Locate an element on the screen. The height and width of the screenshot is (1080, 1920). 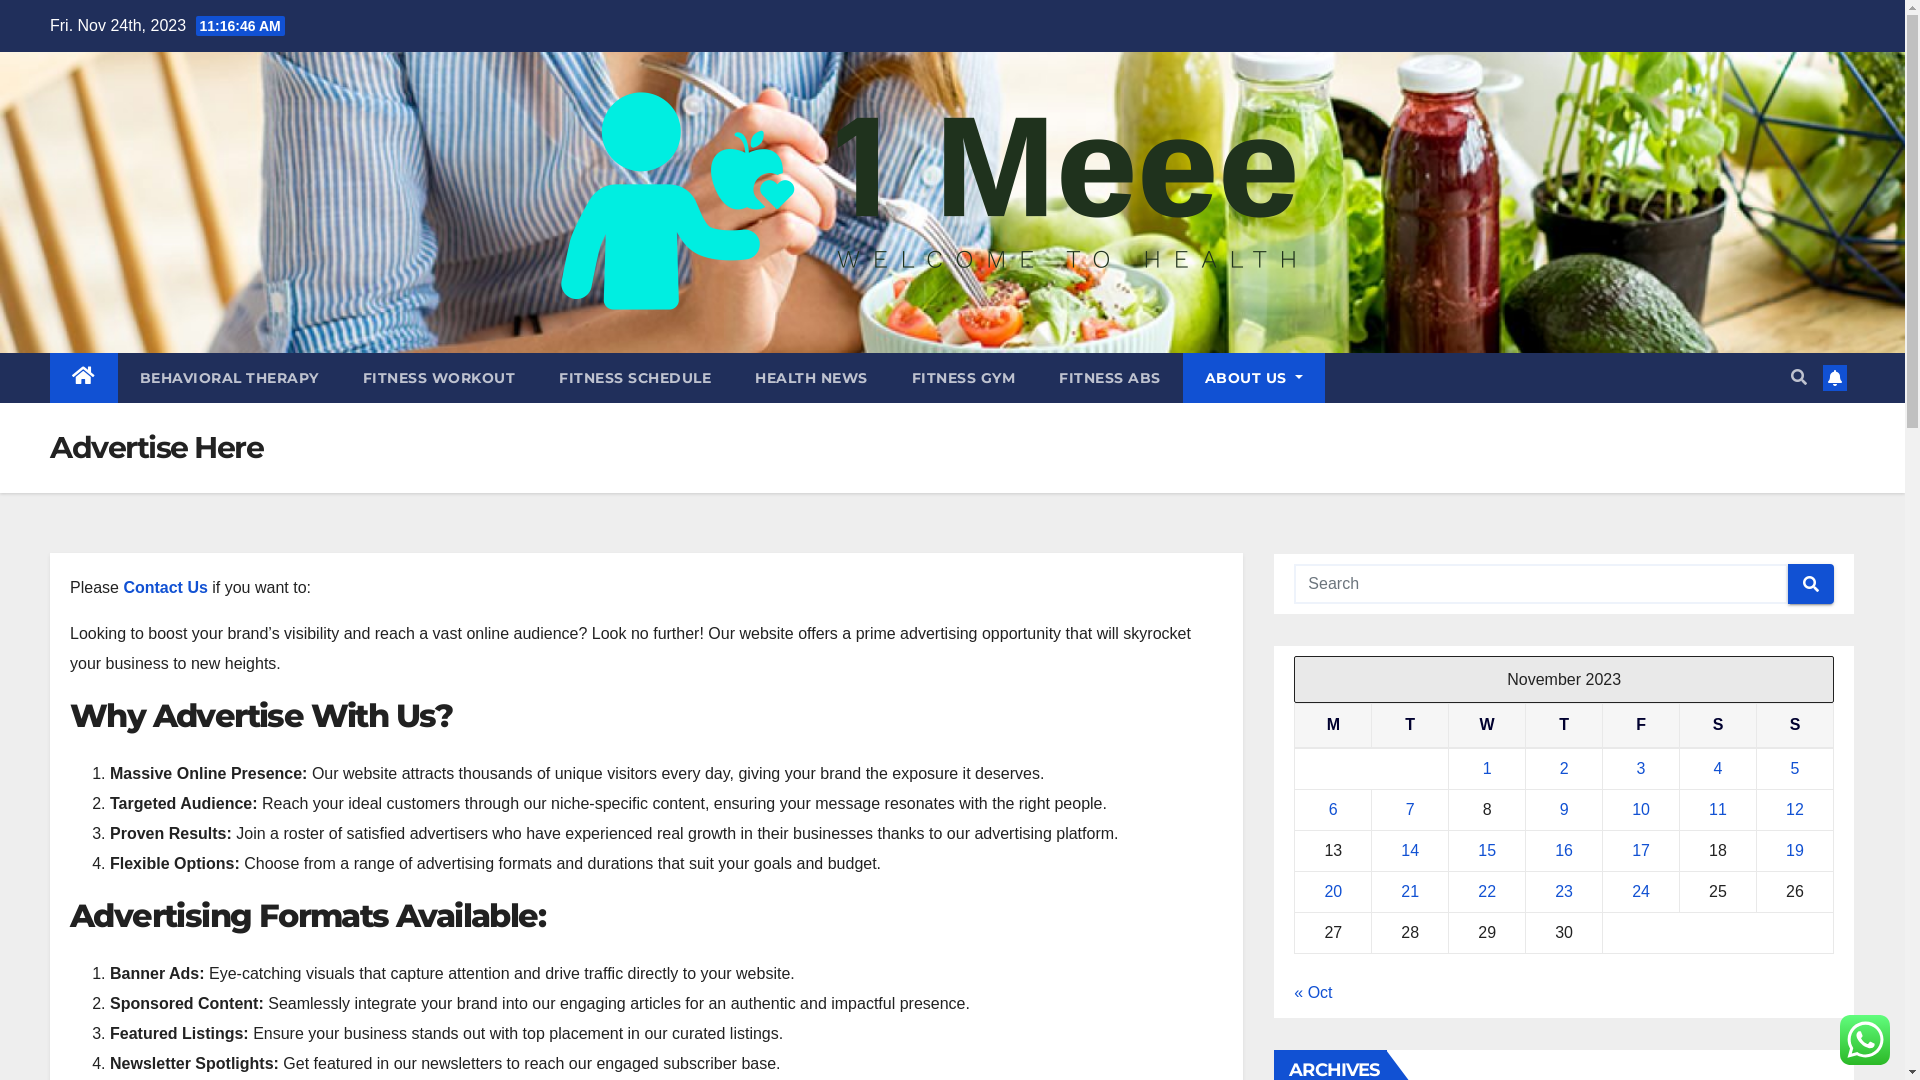
24 is located at coordinates (1641, 891).